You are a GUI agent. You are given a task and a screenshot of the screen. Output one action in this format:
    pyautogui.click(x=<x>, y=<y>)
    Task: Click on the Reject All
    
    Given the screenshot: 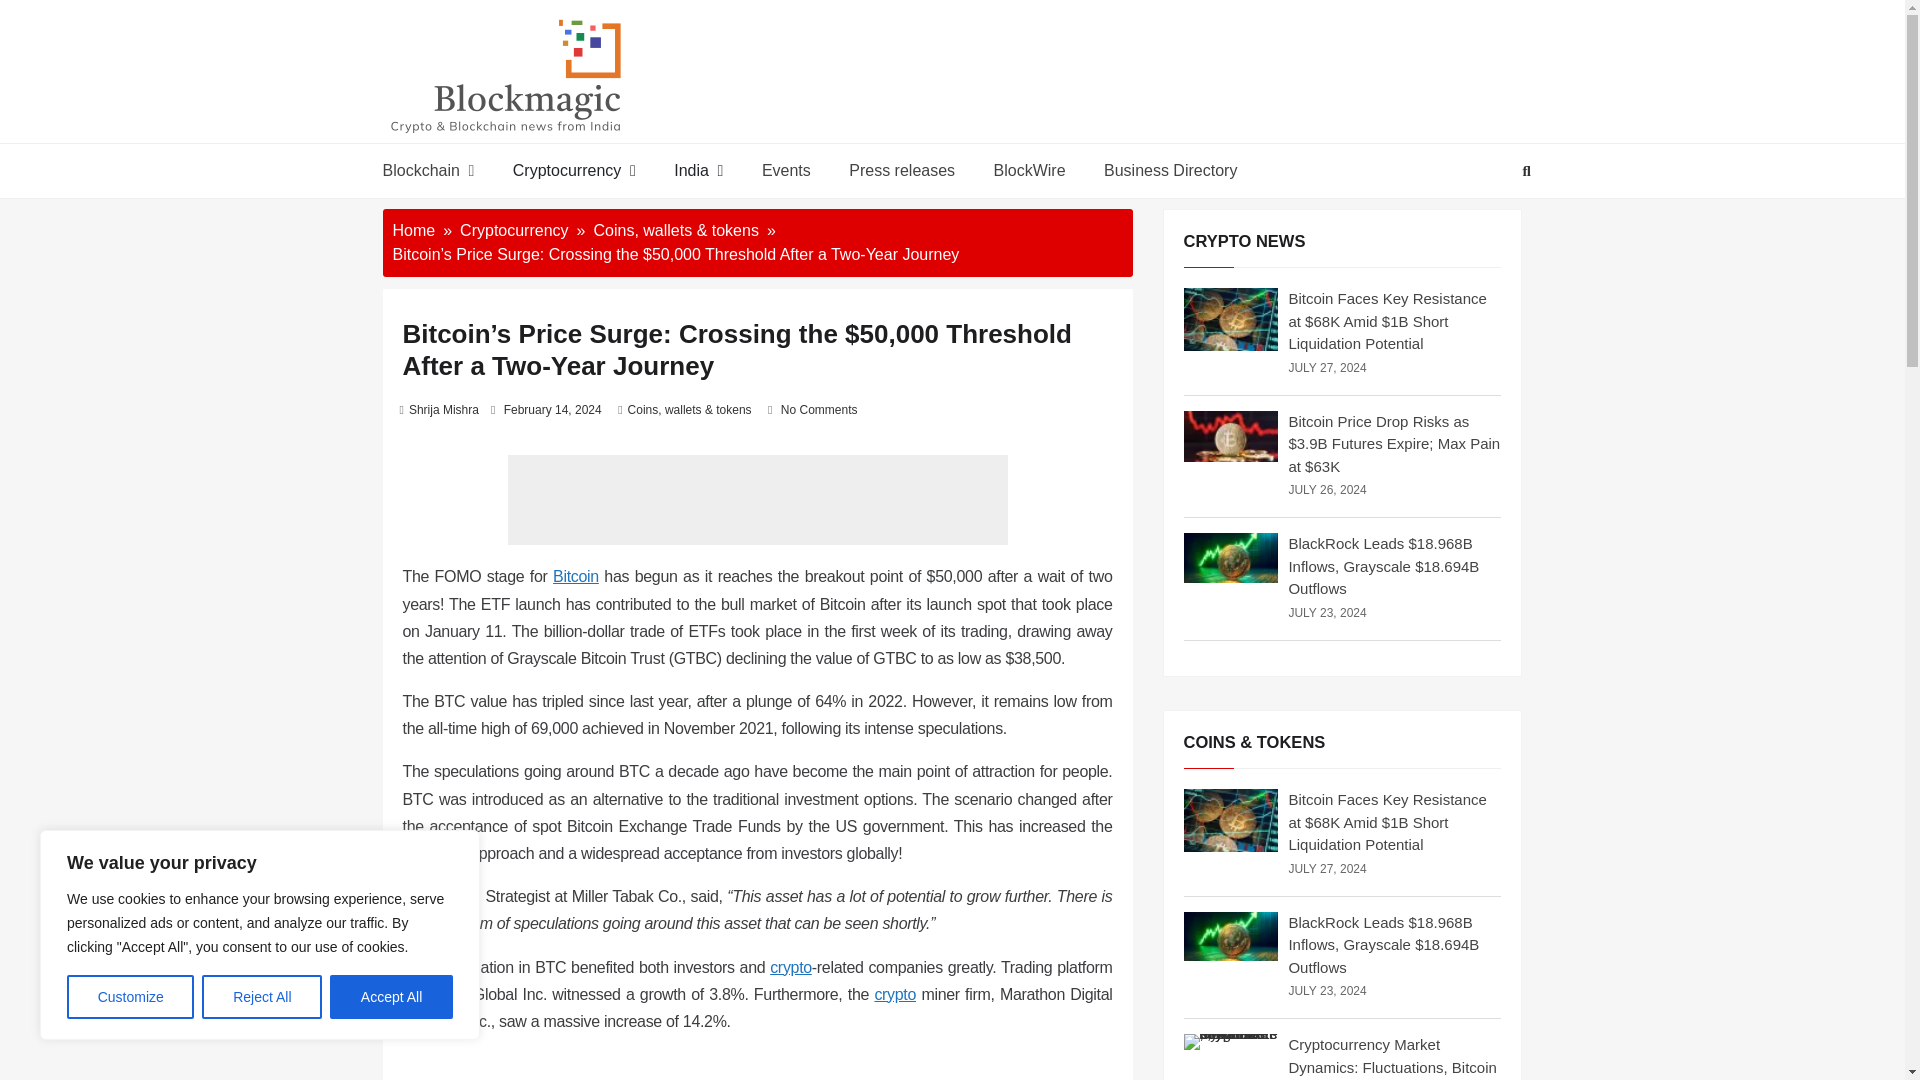 What is the action you would take?
    pyautogui.click(x=262, y=997)
    